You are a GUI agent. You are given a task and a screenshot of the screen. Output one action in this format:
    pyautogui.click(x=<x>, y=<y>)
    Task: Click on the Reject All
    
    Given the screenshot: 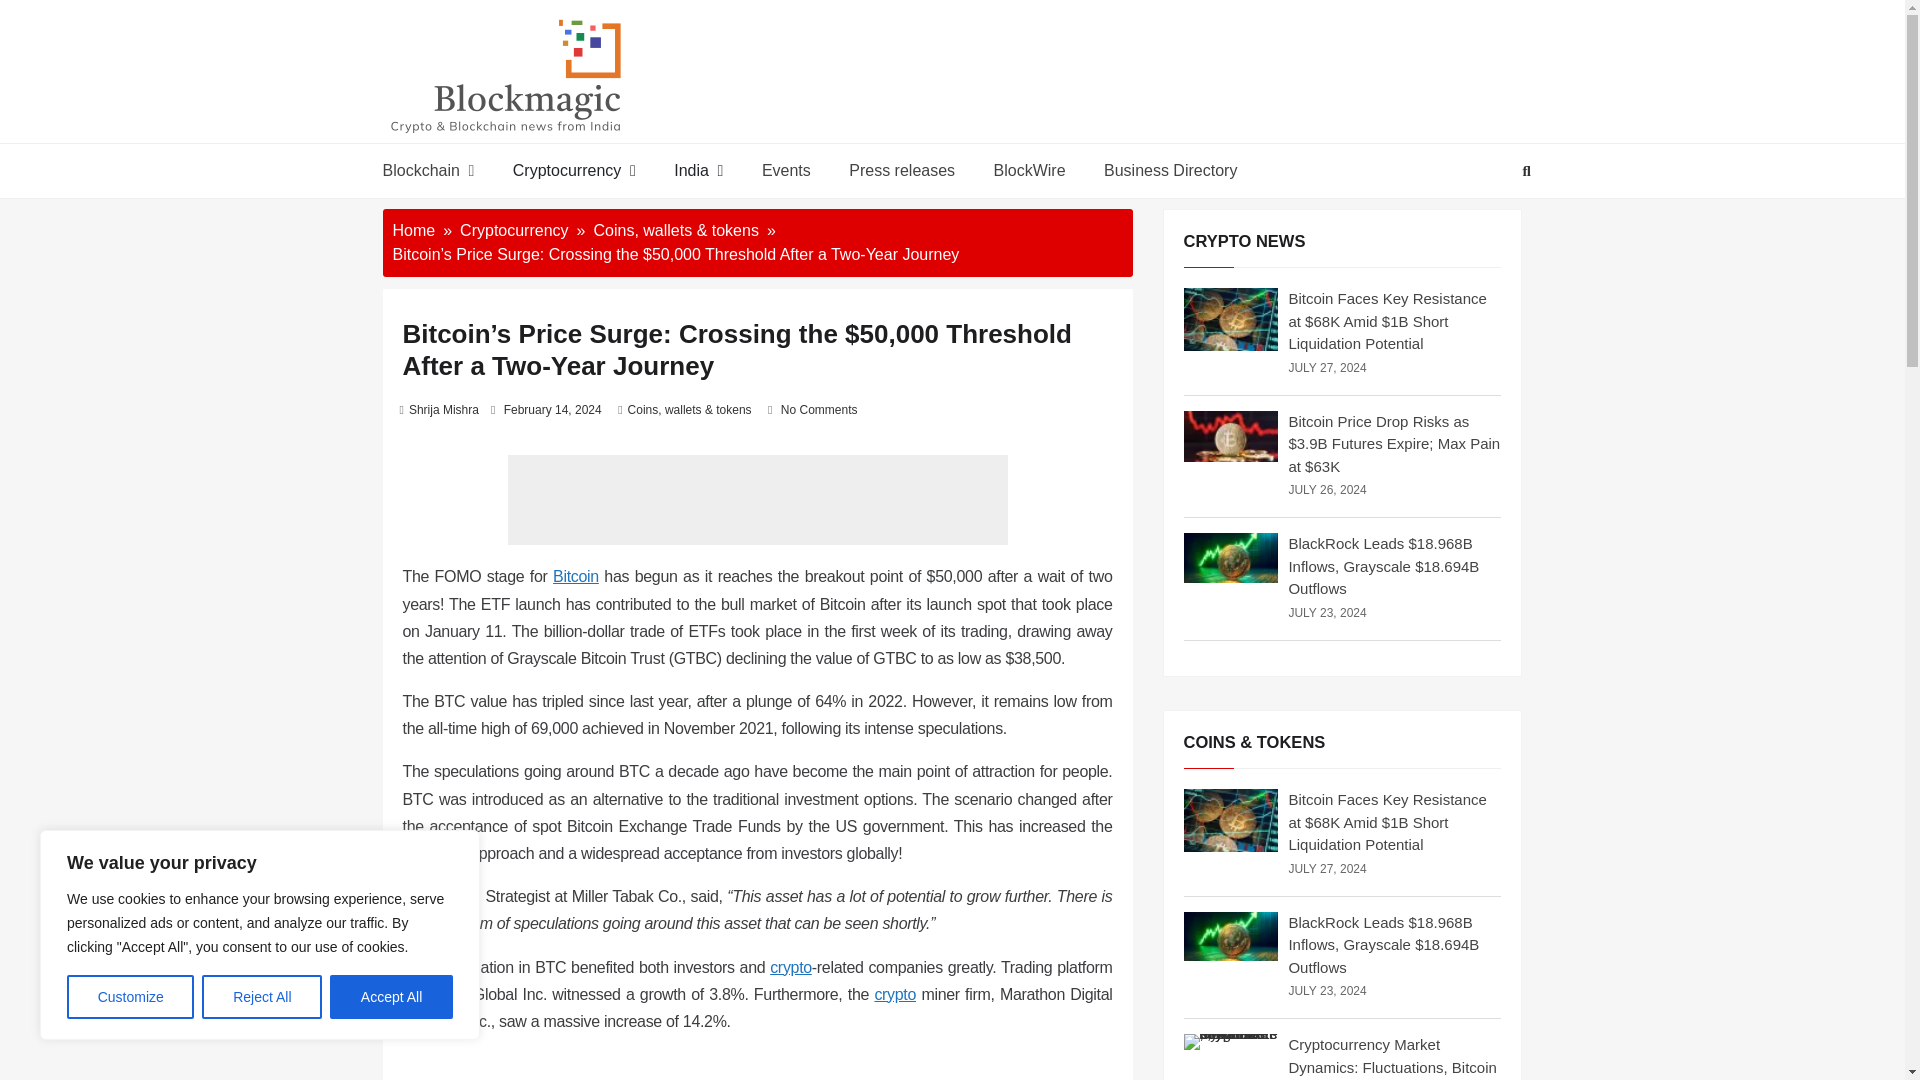 What is the action you would take?
    pyautogui.click(x=262, y=997)
    